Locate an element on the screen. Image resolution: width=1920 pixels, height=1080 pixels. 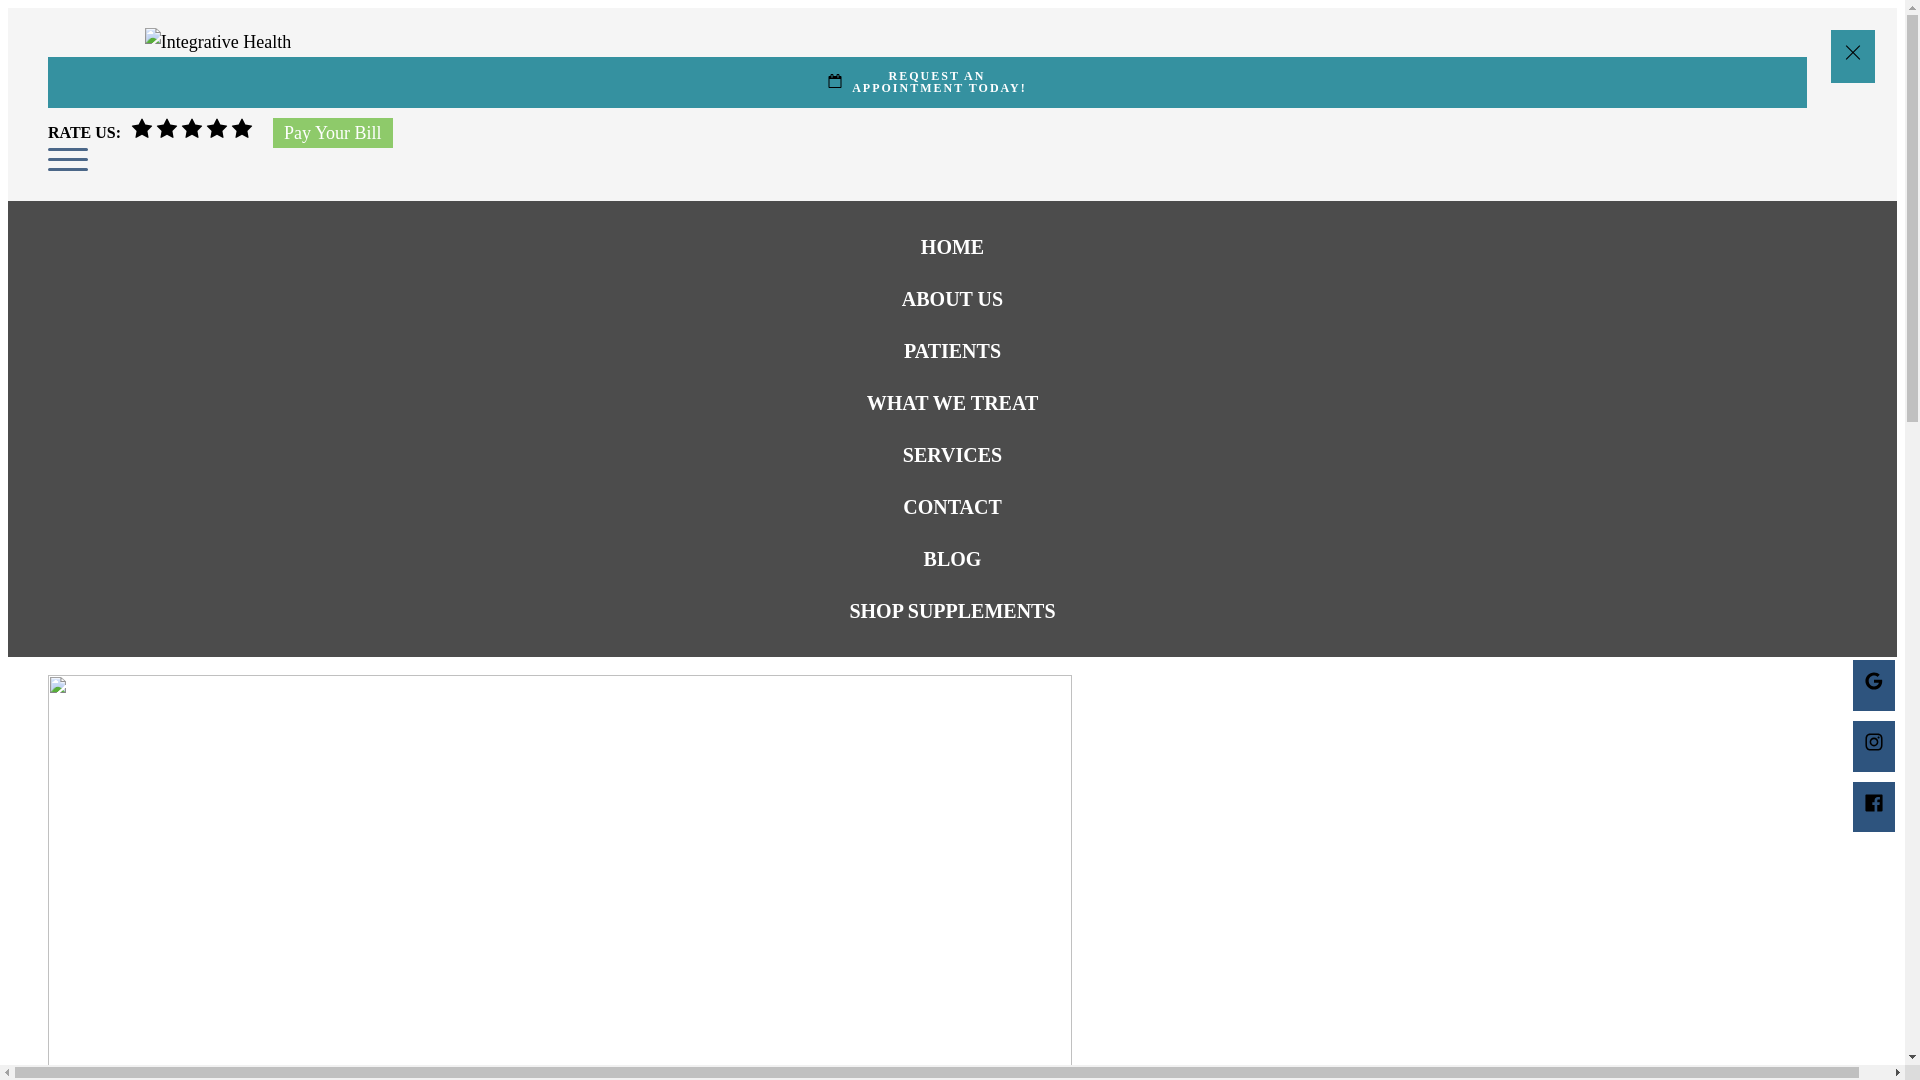
WHAT WE TREAT is located at coordinates (927, 82).